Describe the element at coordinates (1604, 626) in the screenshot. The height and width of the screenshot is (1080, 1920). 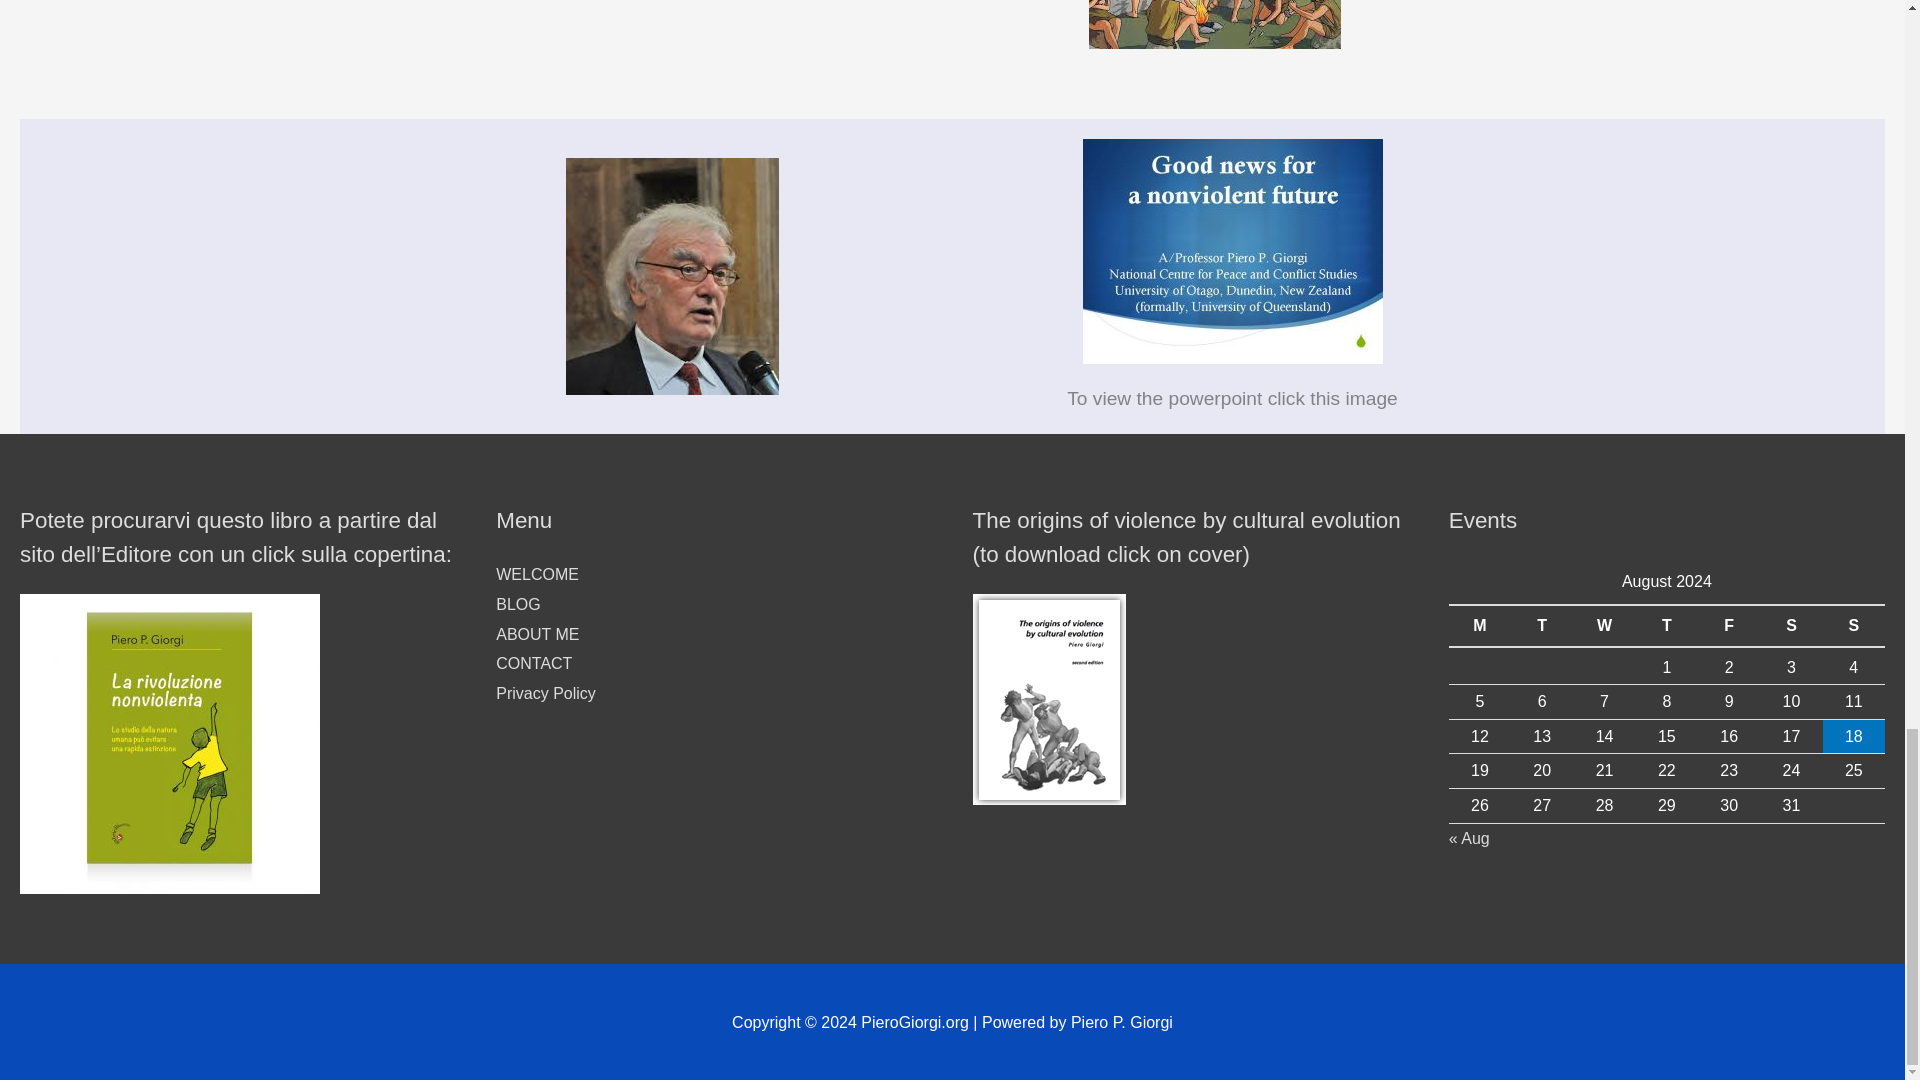
I see `Wednesday` at that location.